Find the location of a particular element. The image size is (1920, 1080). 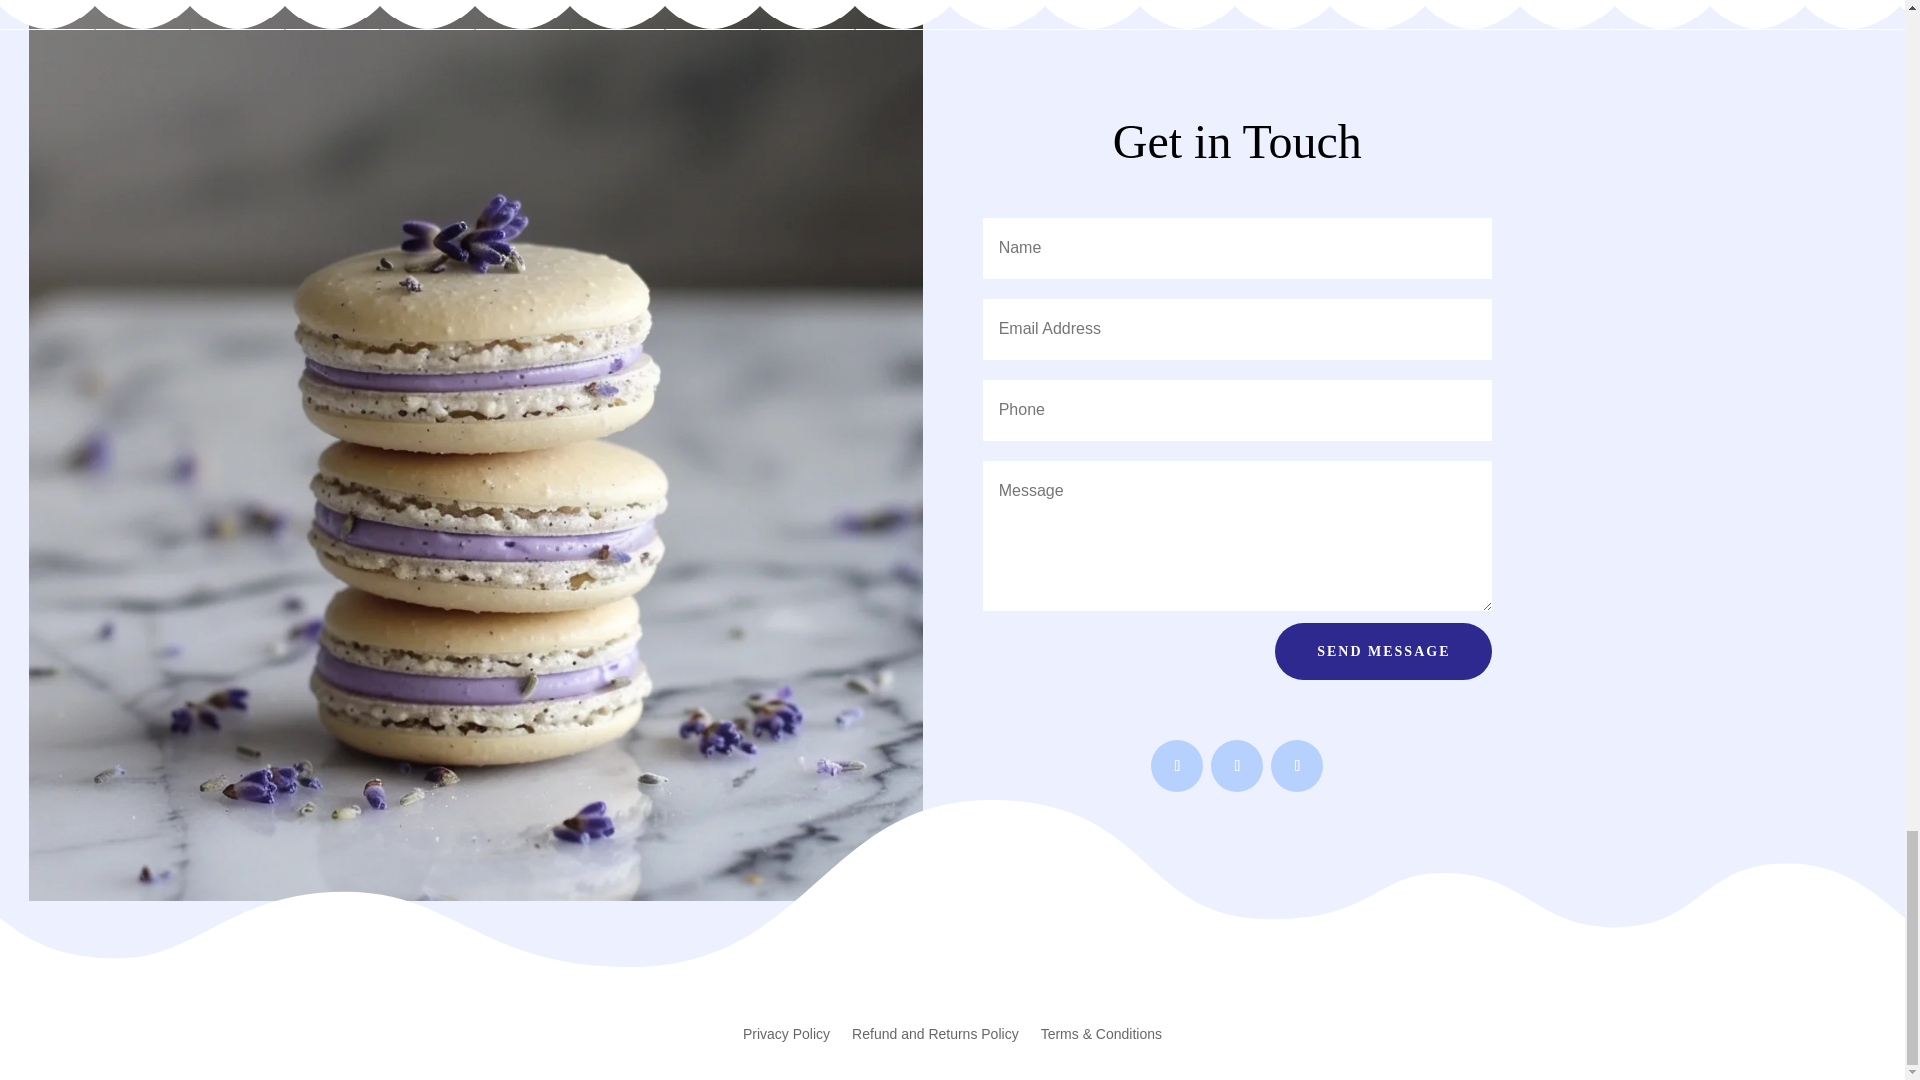

SEND MESSAGE is located at coordinates (1382, 652).